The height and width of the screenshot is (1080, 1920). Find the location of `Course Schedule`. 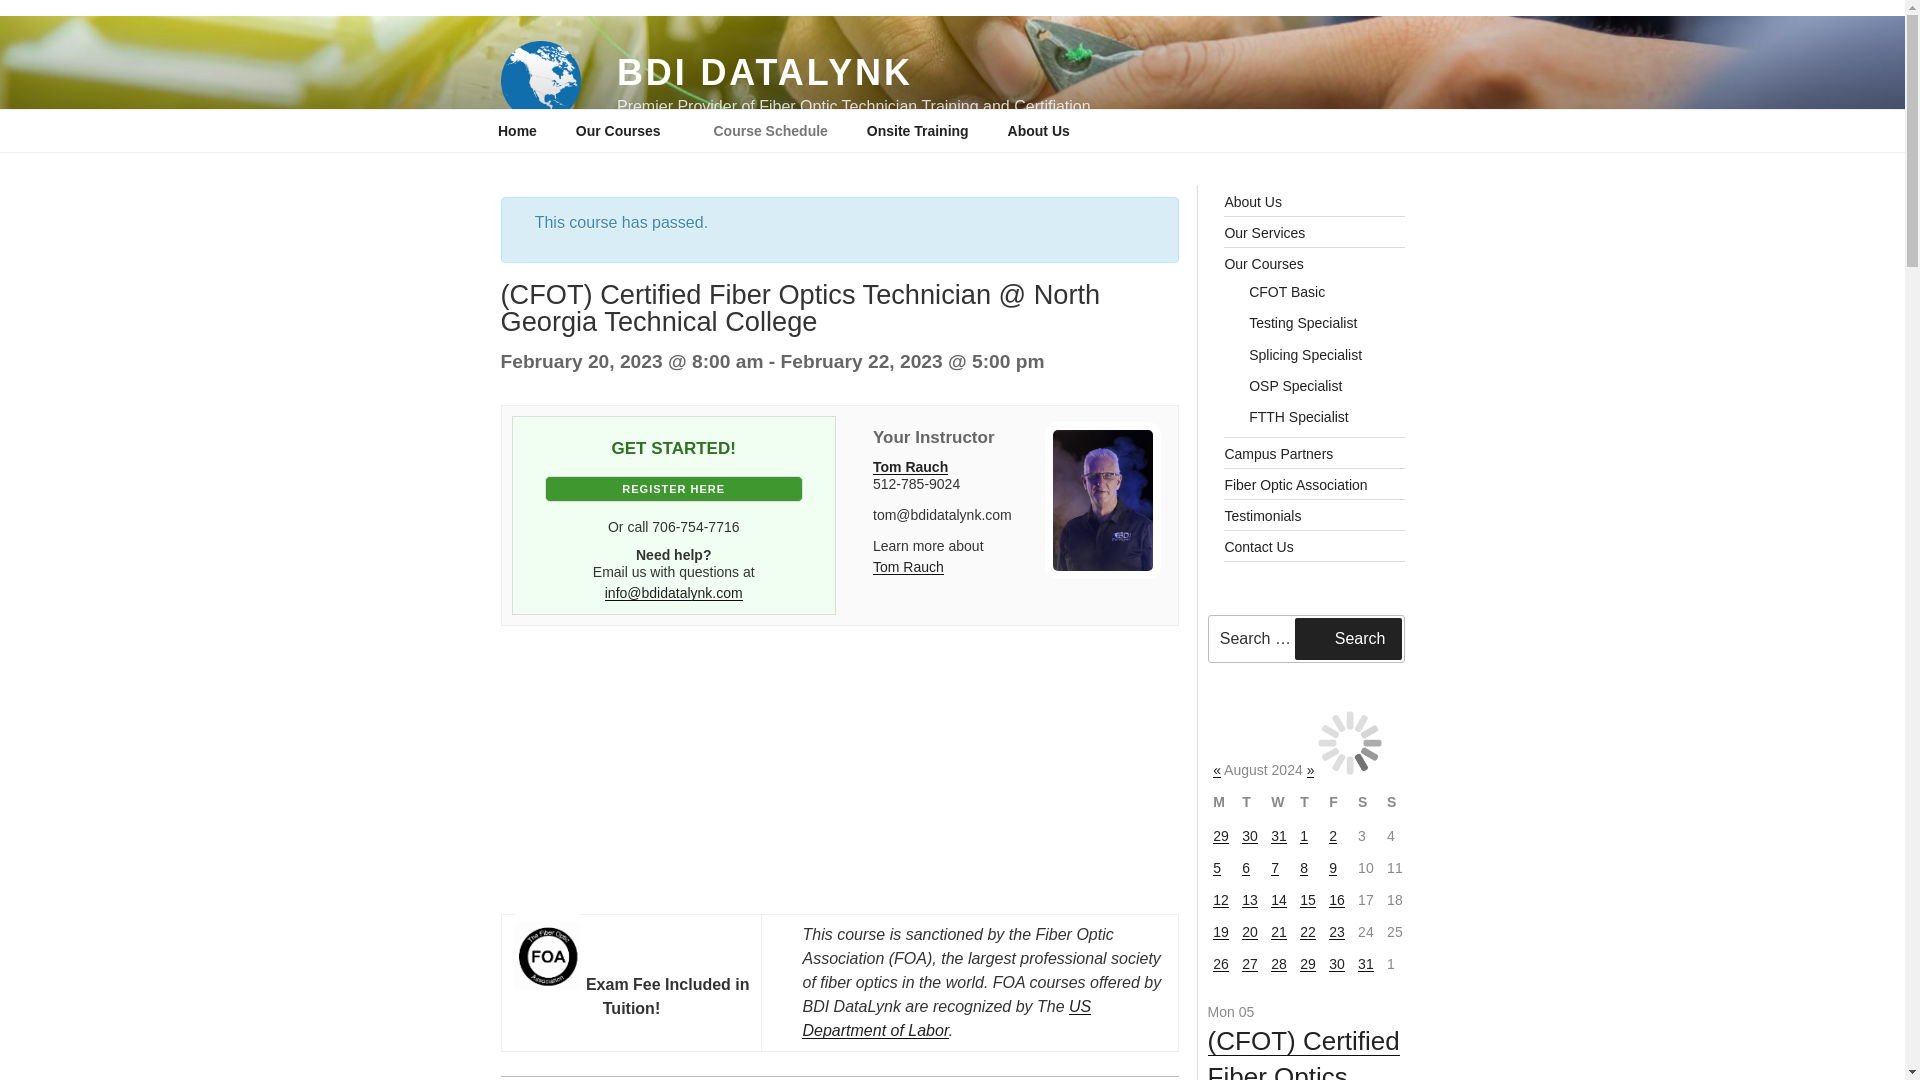

Course Schedule is located at coordinates (770, 130).